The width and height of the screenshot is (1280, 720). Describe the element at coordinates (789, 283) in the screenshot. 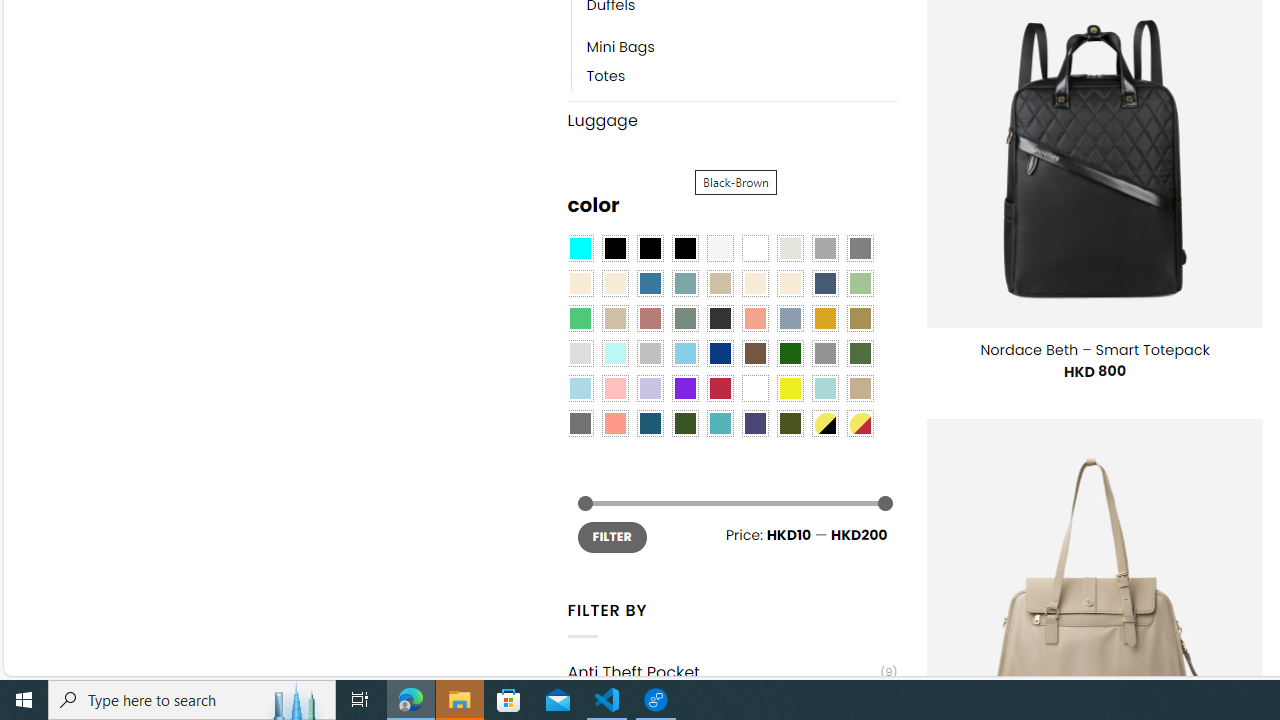

I see `Cream` at that location.